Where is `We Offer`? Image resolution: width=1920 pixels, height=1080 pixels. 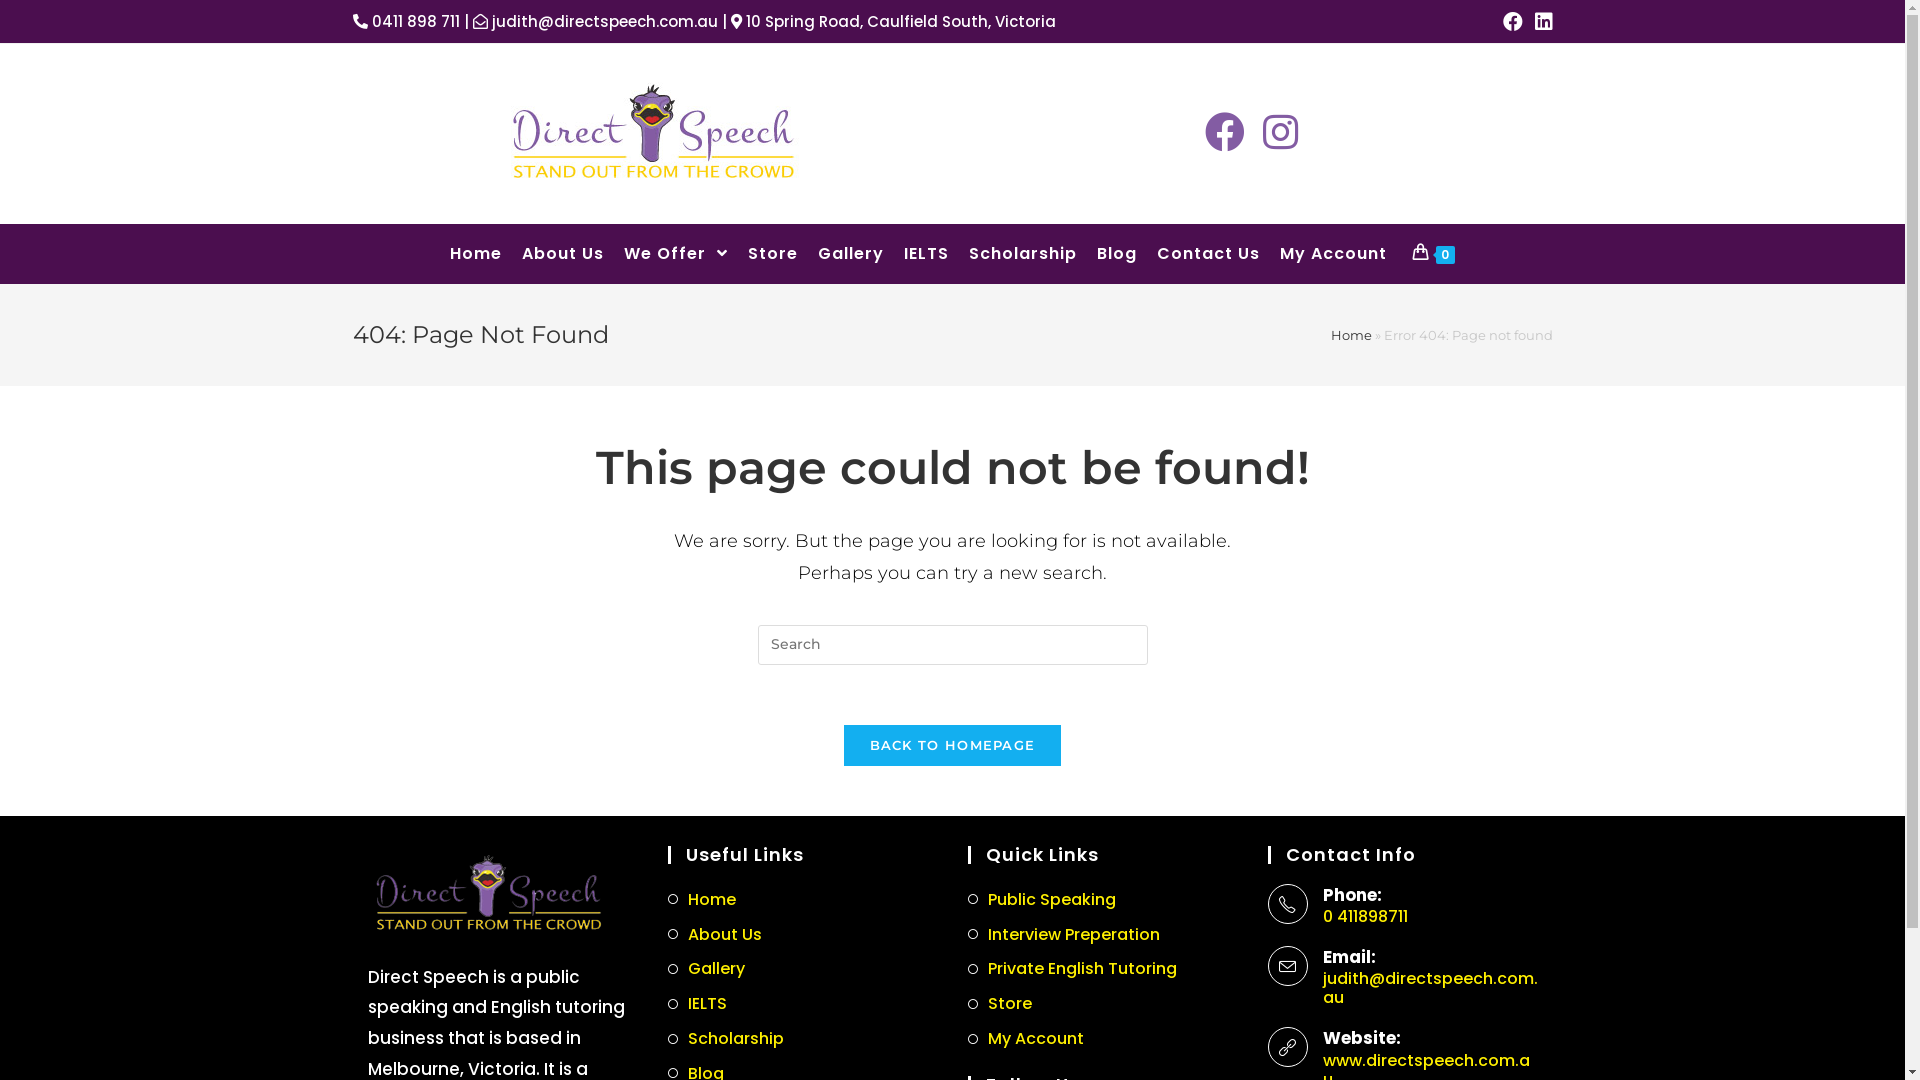 We Offer is located at coordinates (676, 254).